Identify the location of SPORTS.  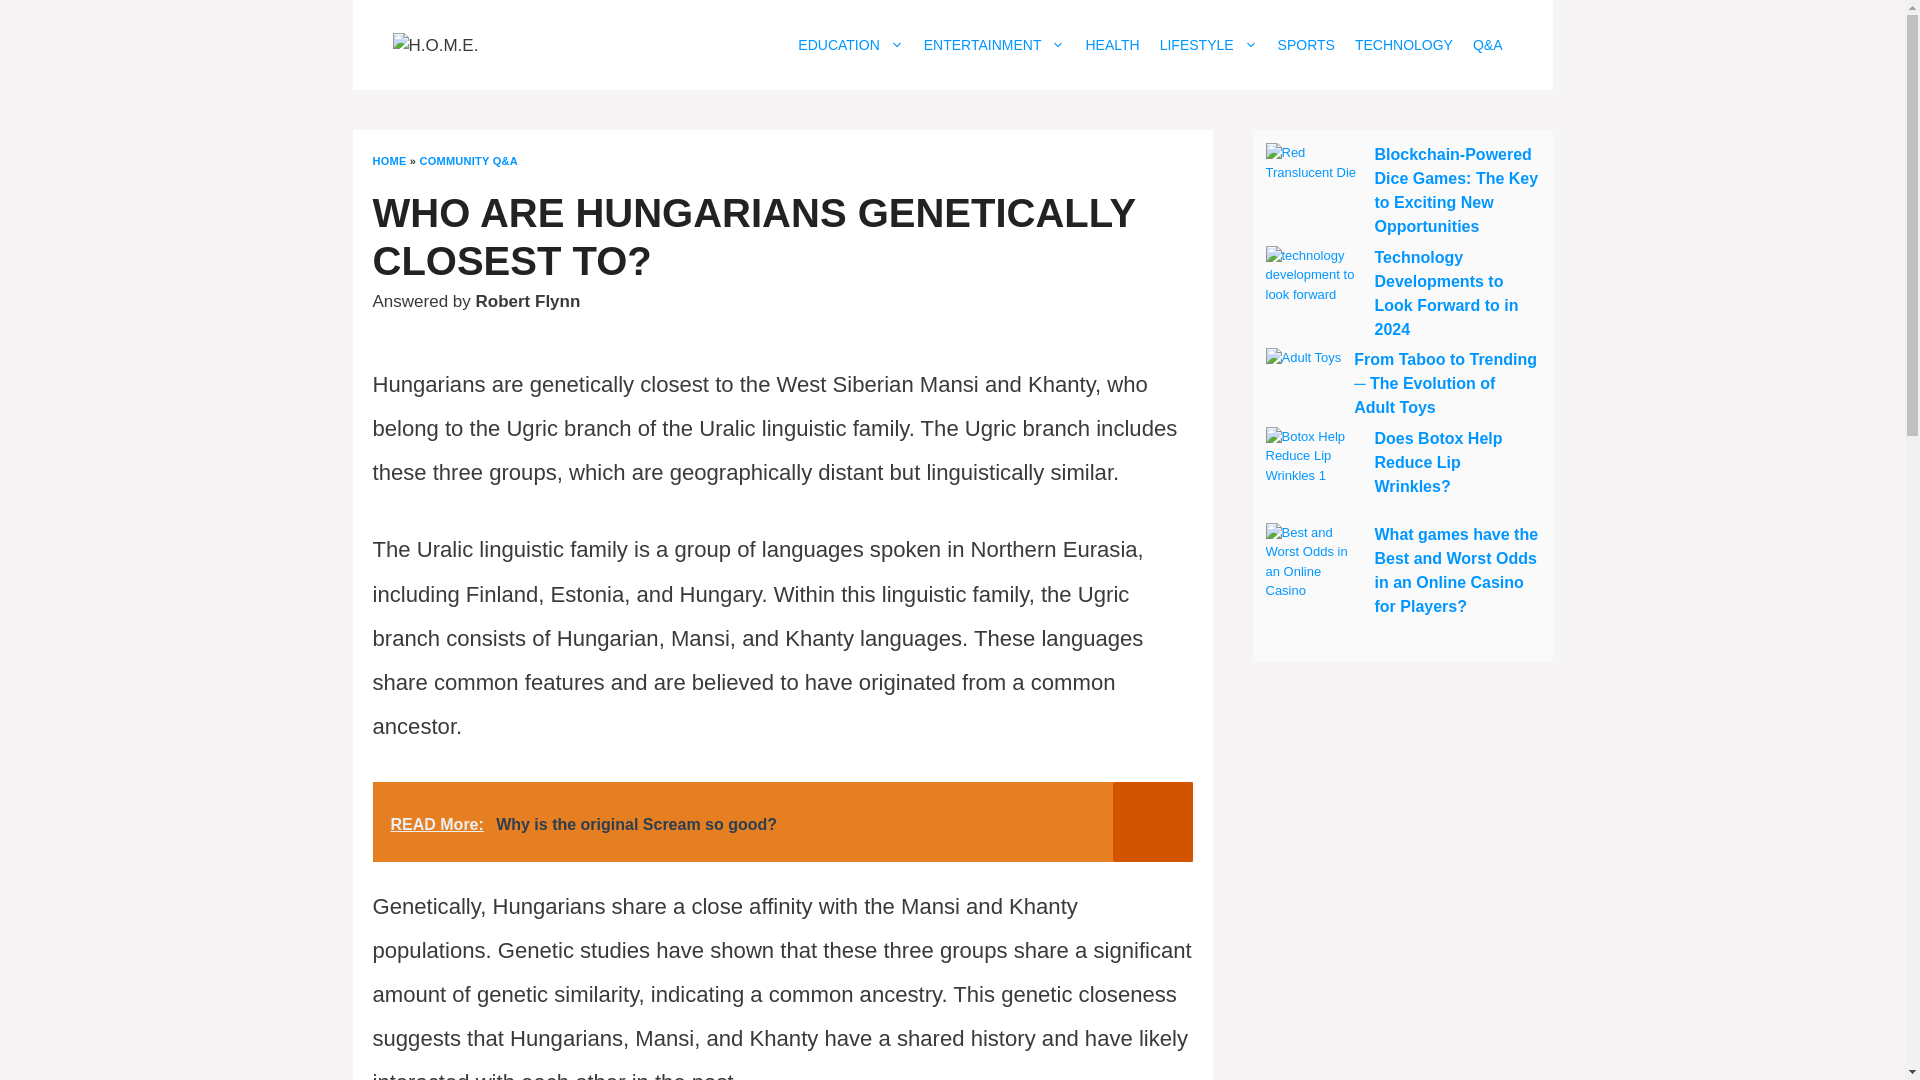
(1306, 45).